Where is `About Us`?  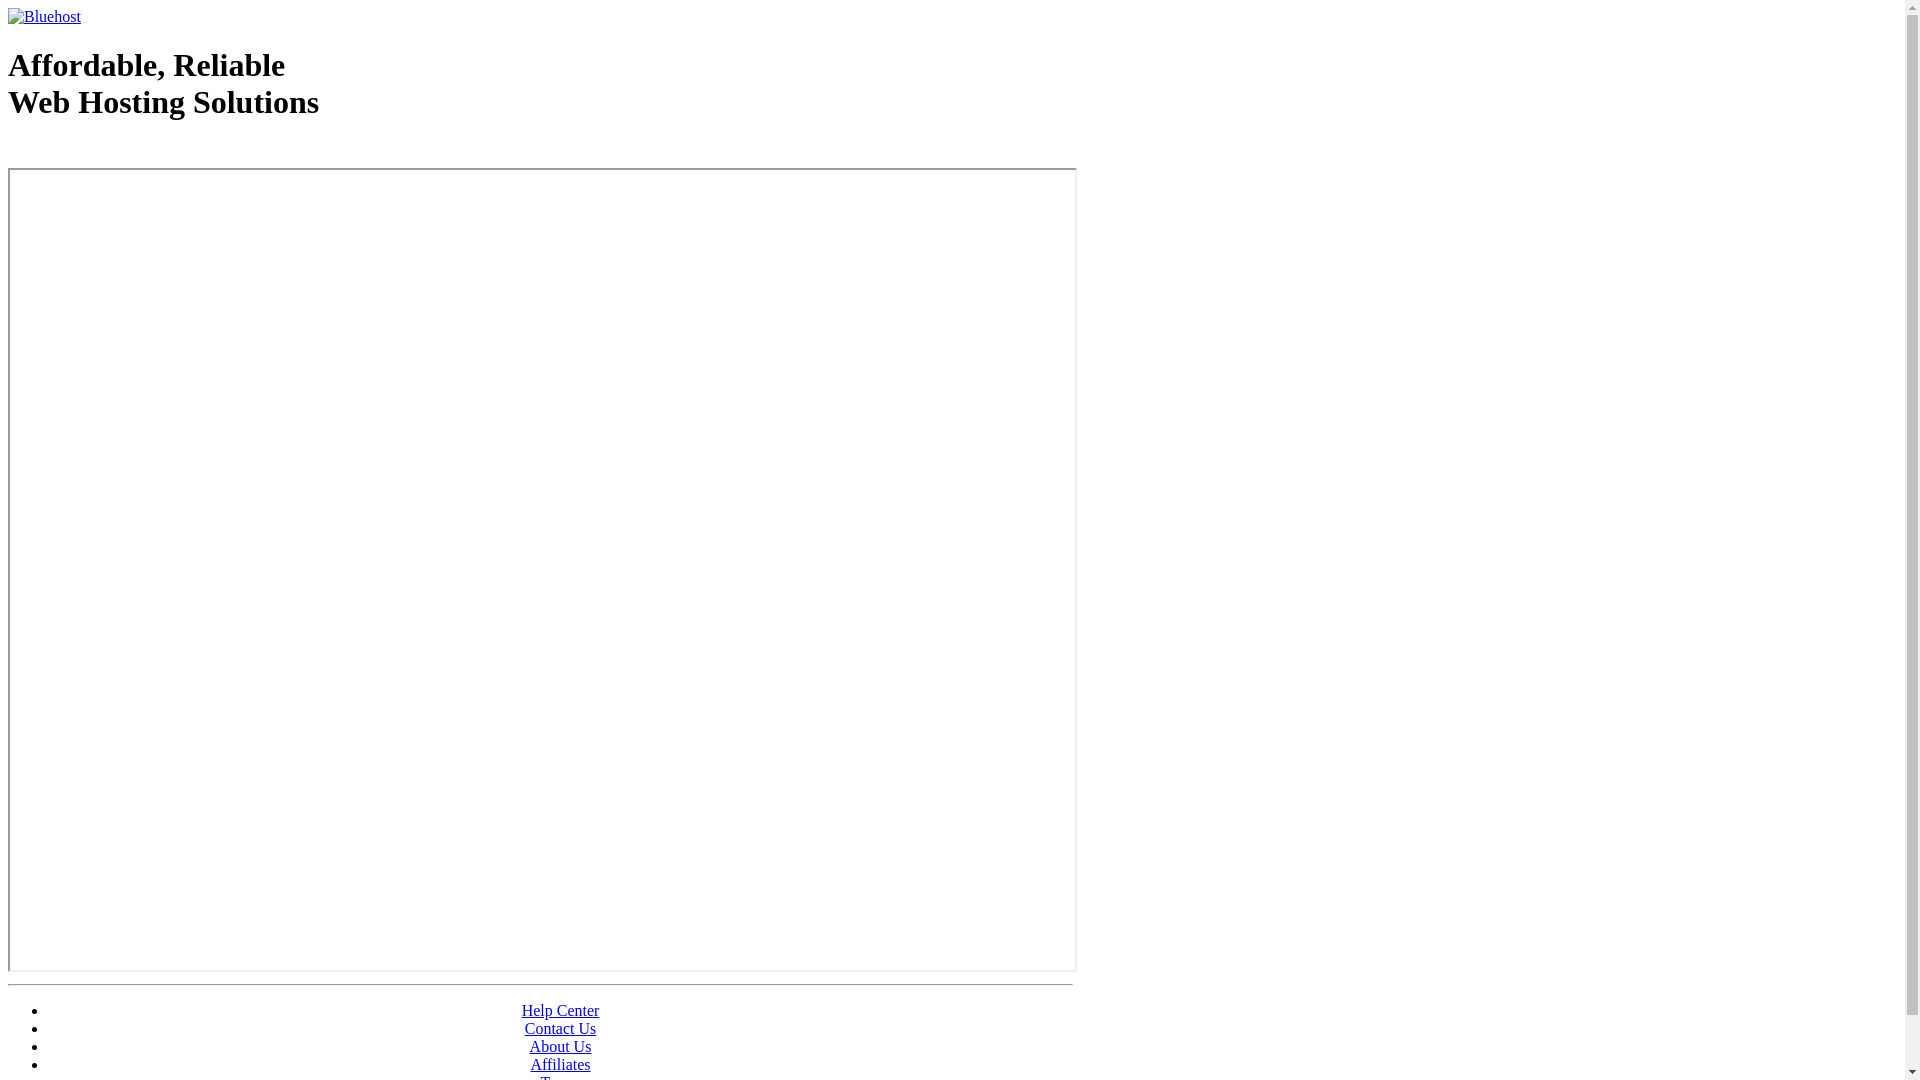 About Us is located at coordinates (561, 1046).